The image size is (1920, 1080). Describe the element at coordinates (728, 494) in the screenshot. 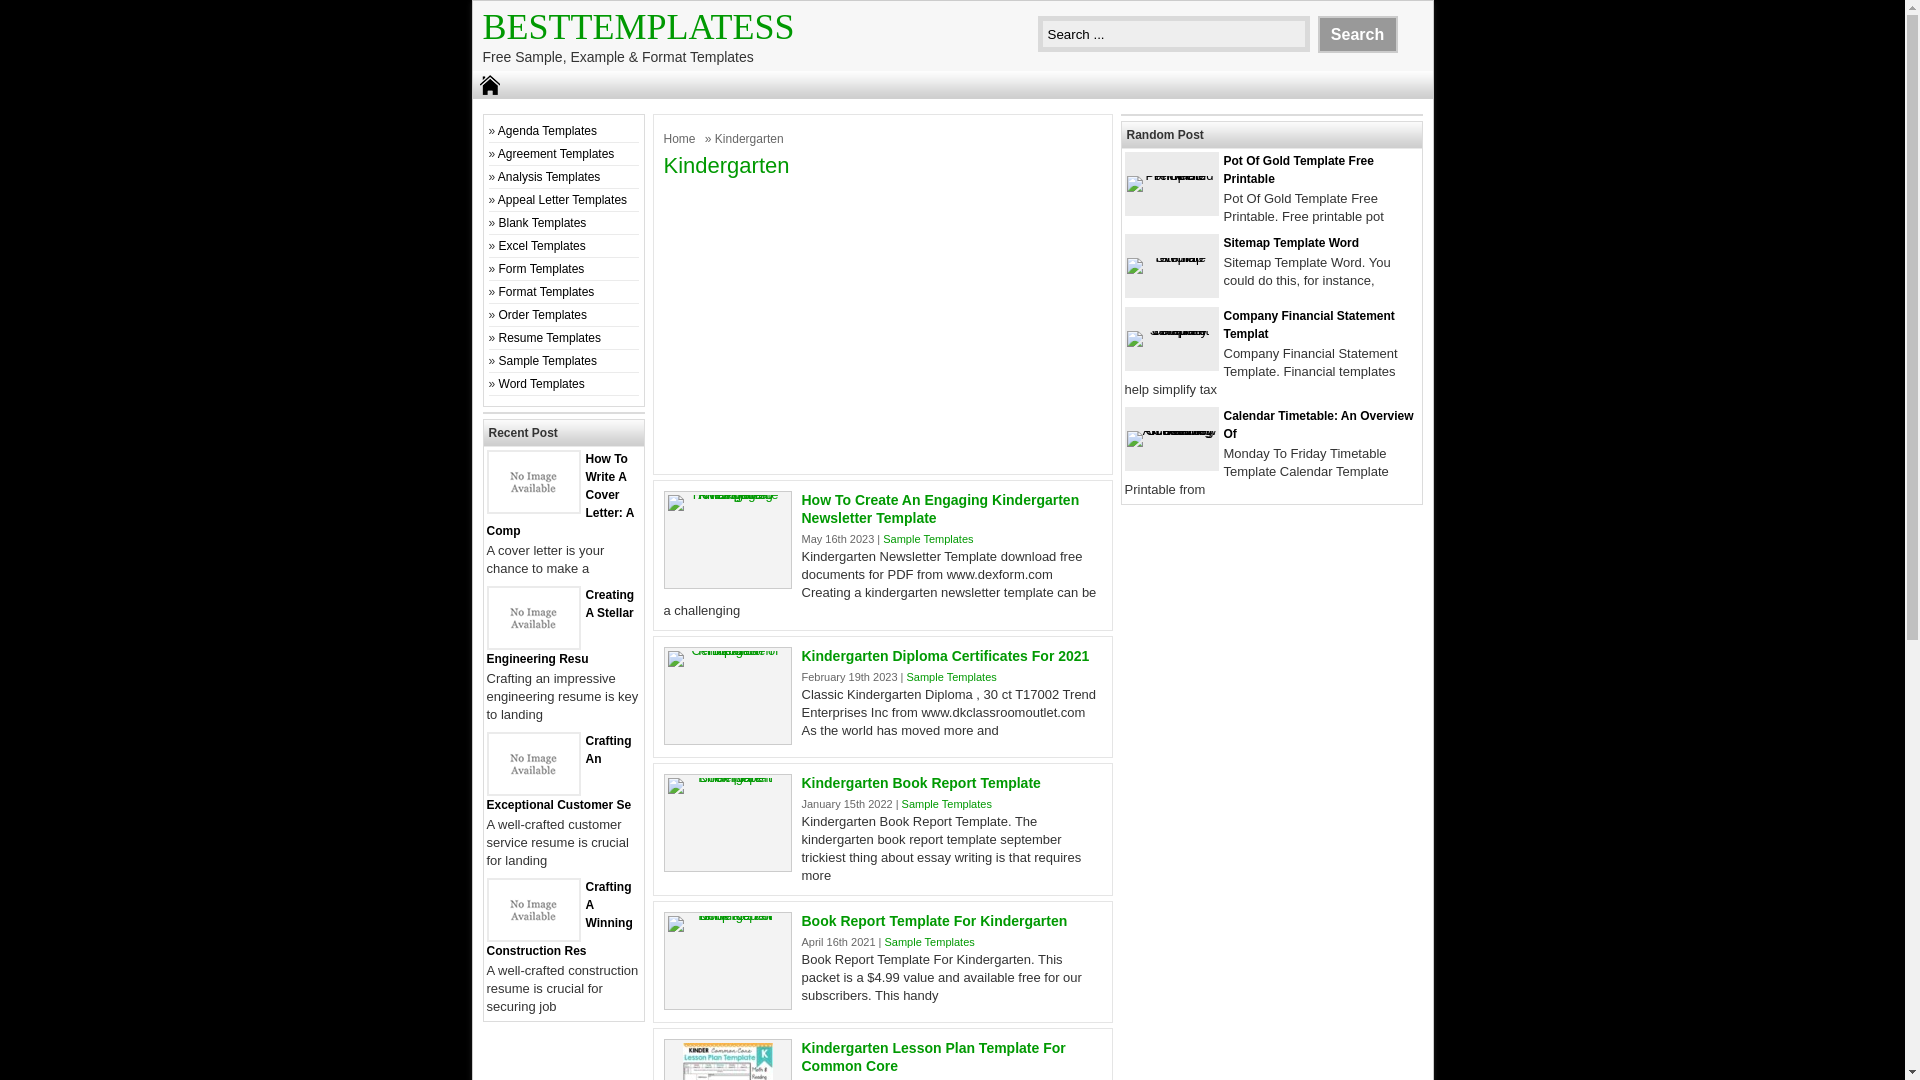

I see `How To Create An Engaging Kindergarten Newsletter Template` at that location.